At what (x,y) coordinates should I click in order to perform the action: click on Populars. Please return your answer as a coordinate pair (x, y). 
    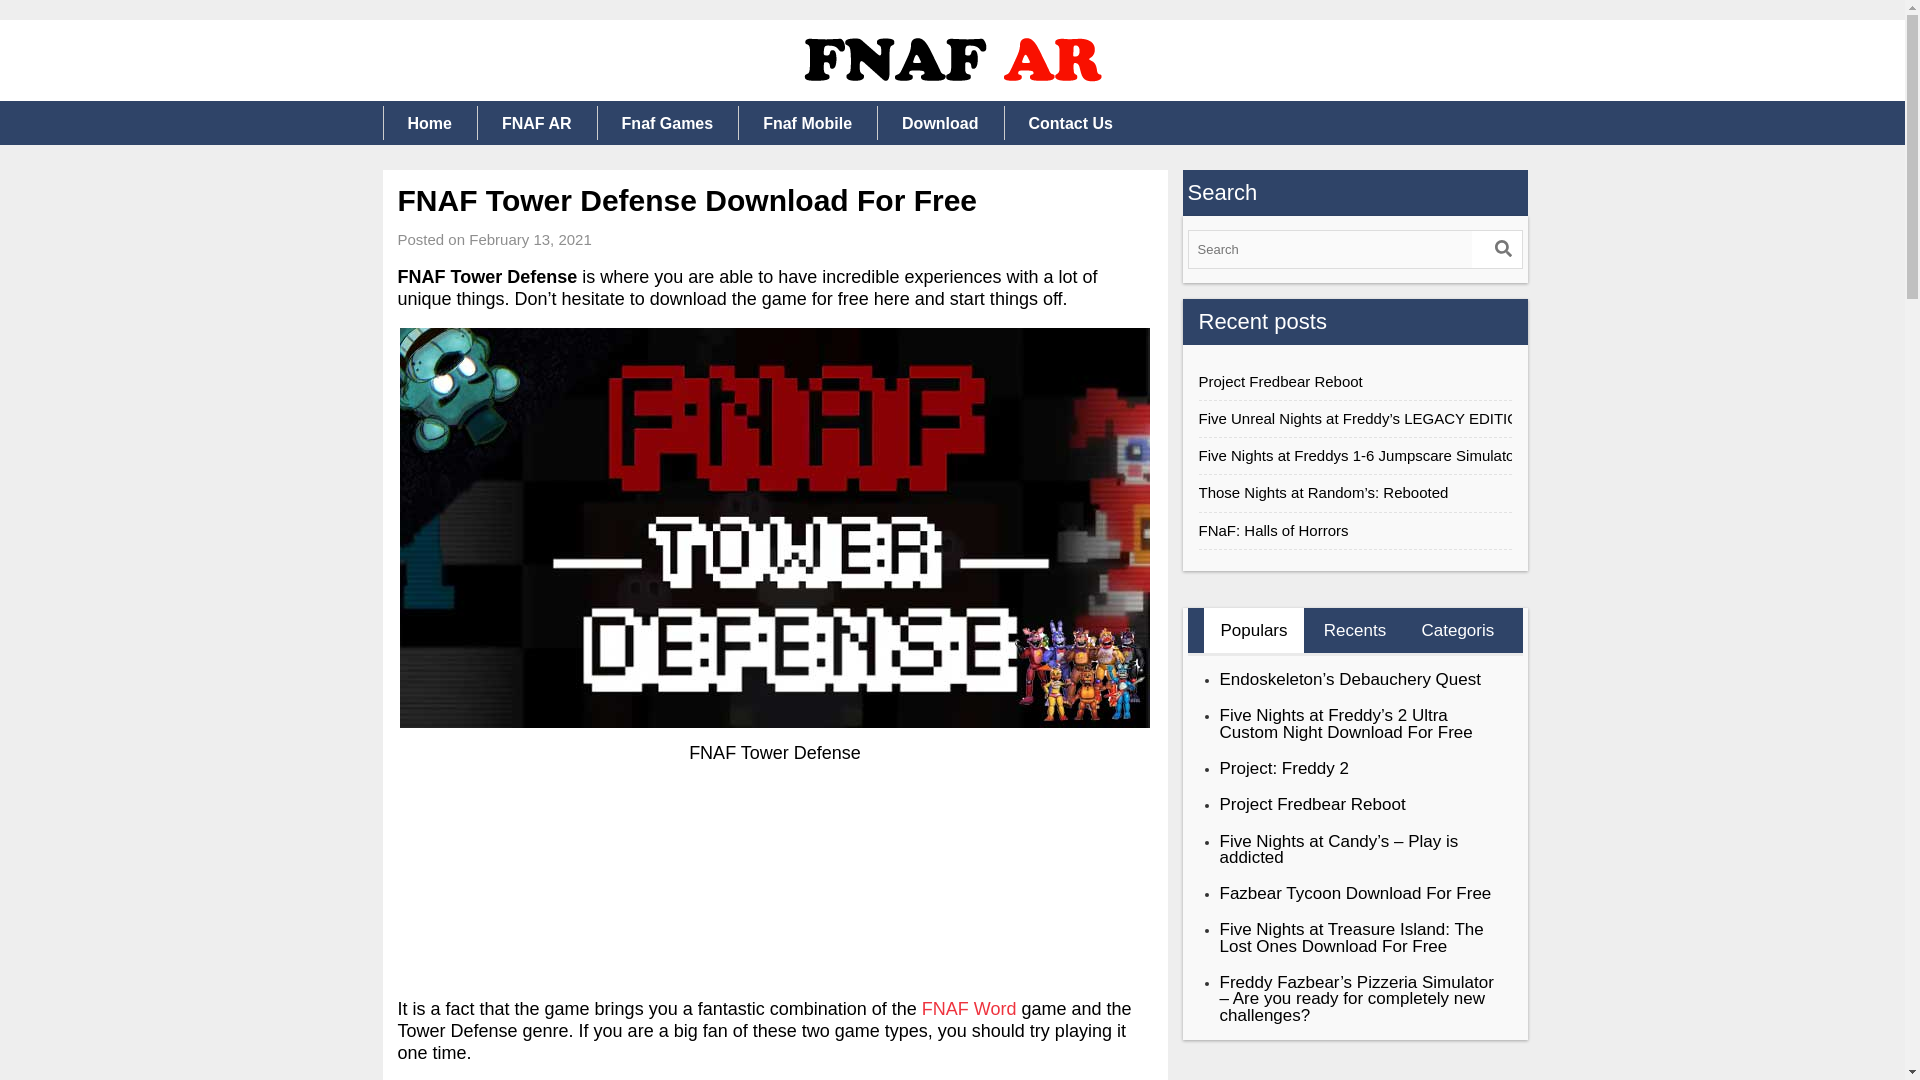
    Looking at the image, I should click on (1254, 630).